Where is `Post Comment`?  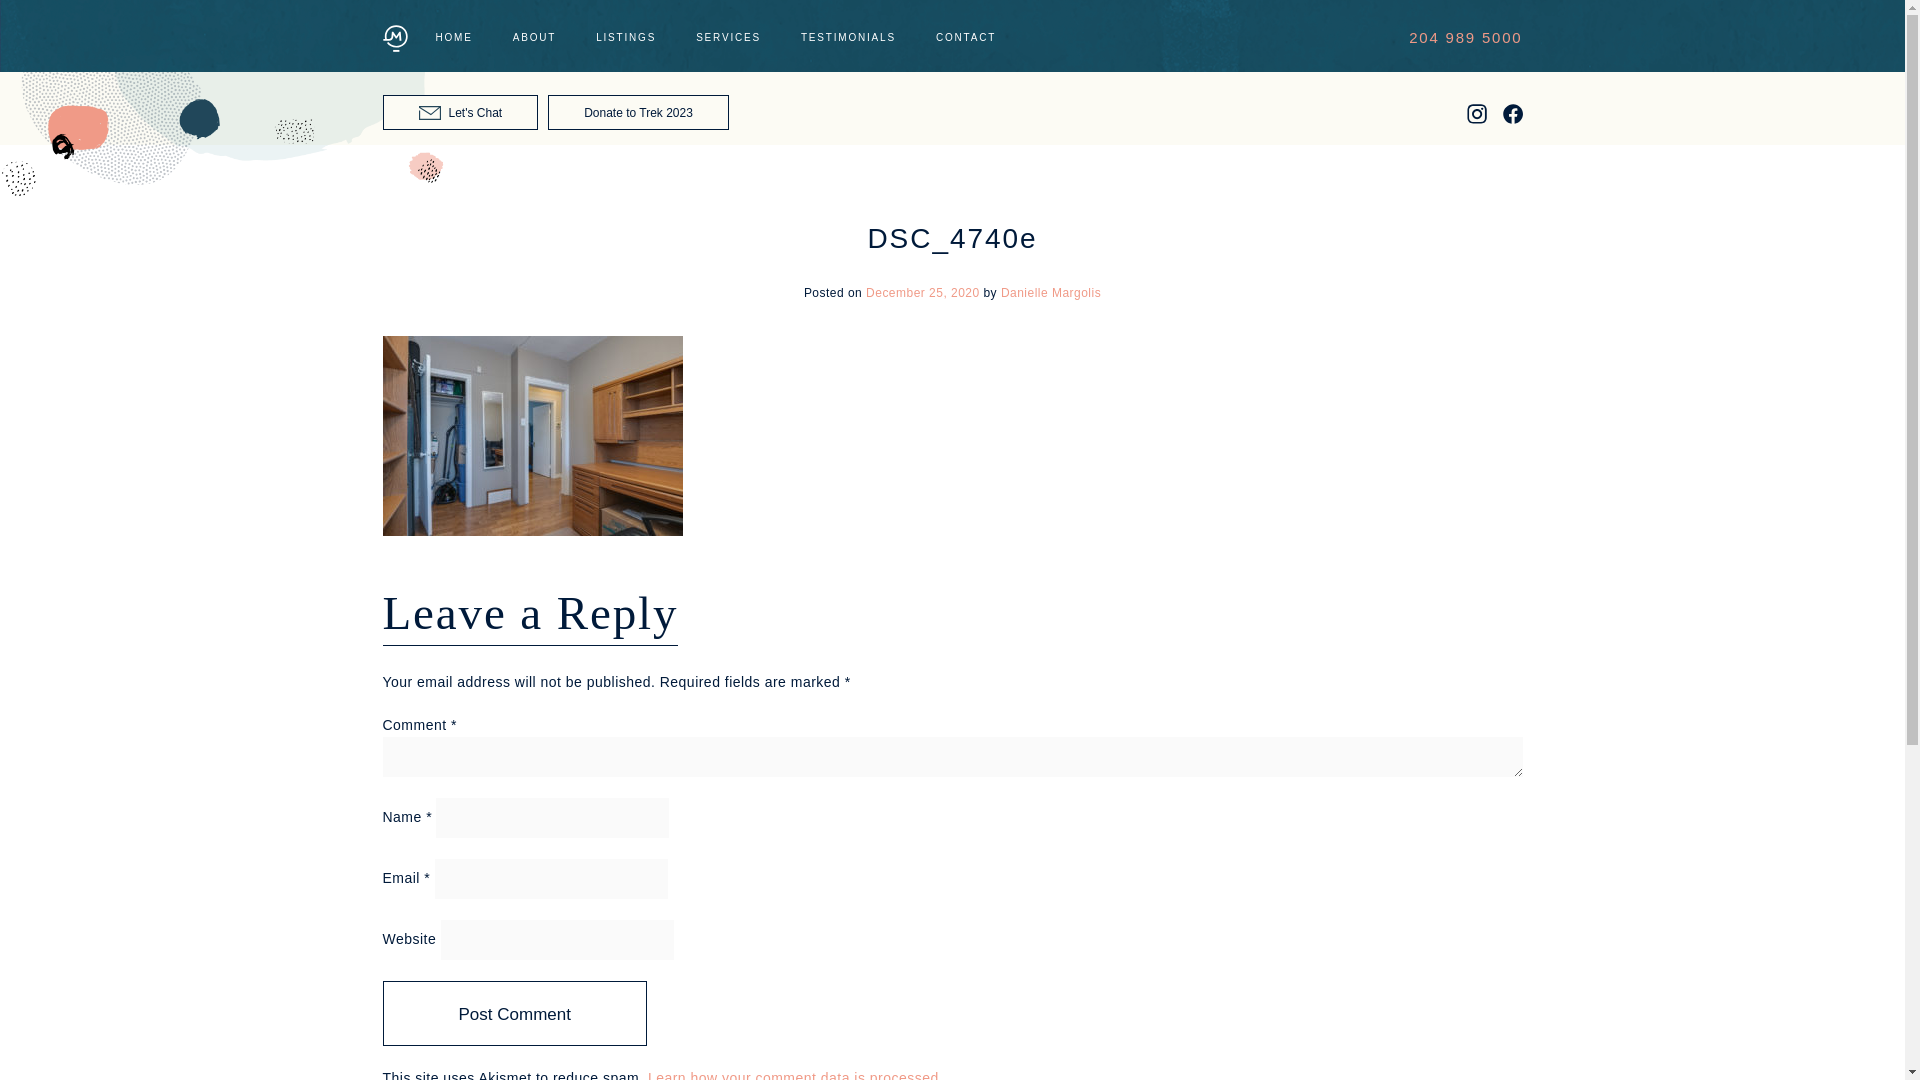 Post Comment is located at coordinates (514, 1013).